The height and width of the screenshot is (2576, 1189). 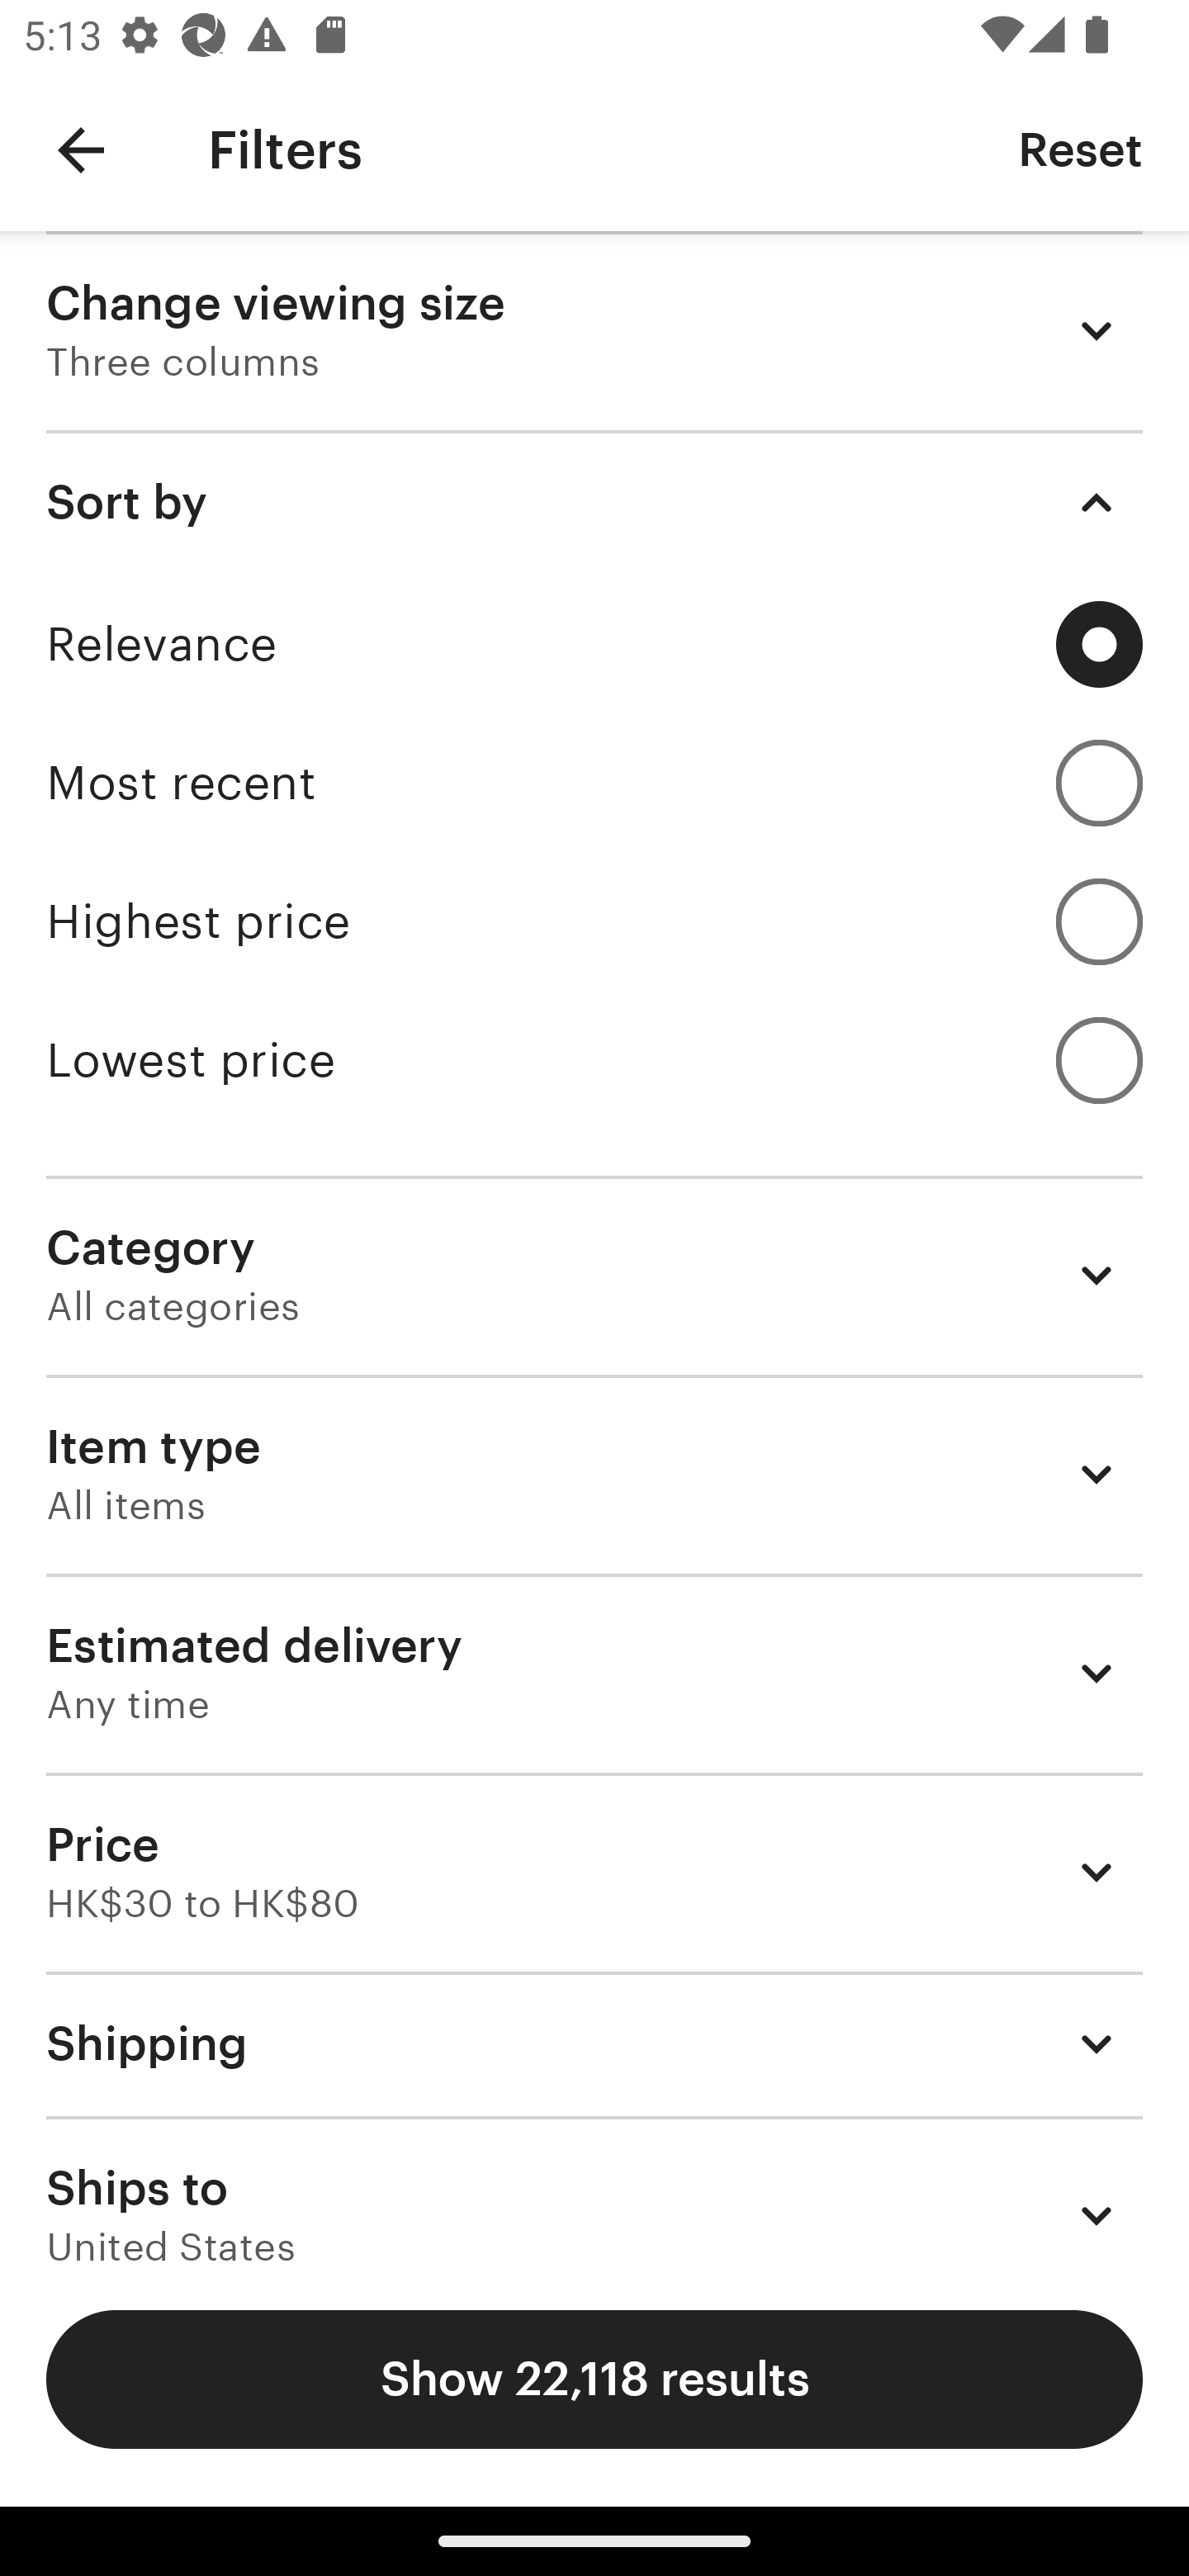 I want to click on Item type All items, so click(x=594, y=1475).